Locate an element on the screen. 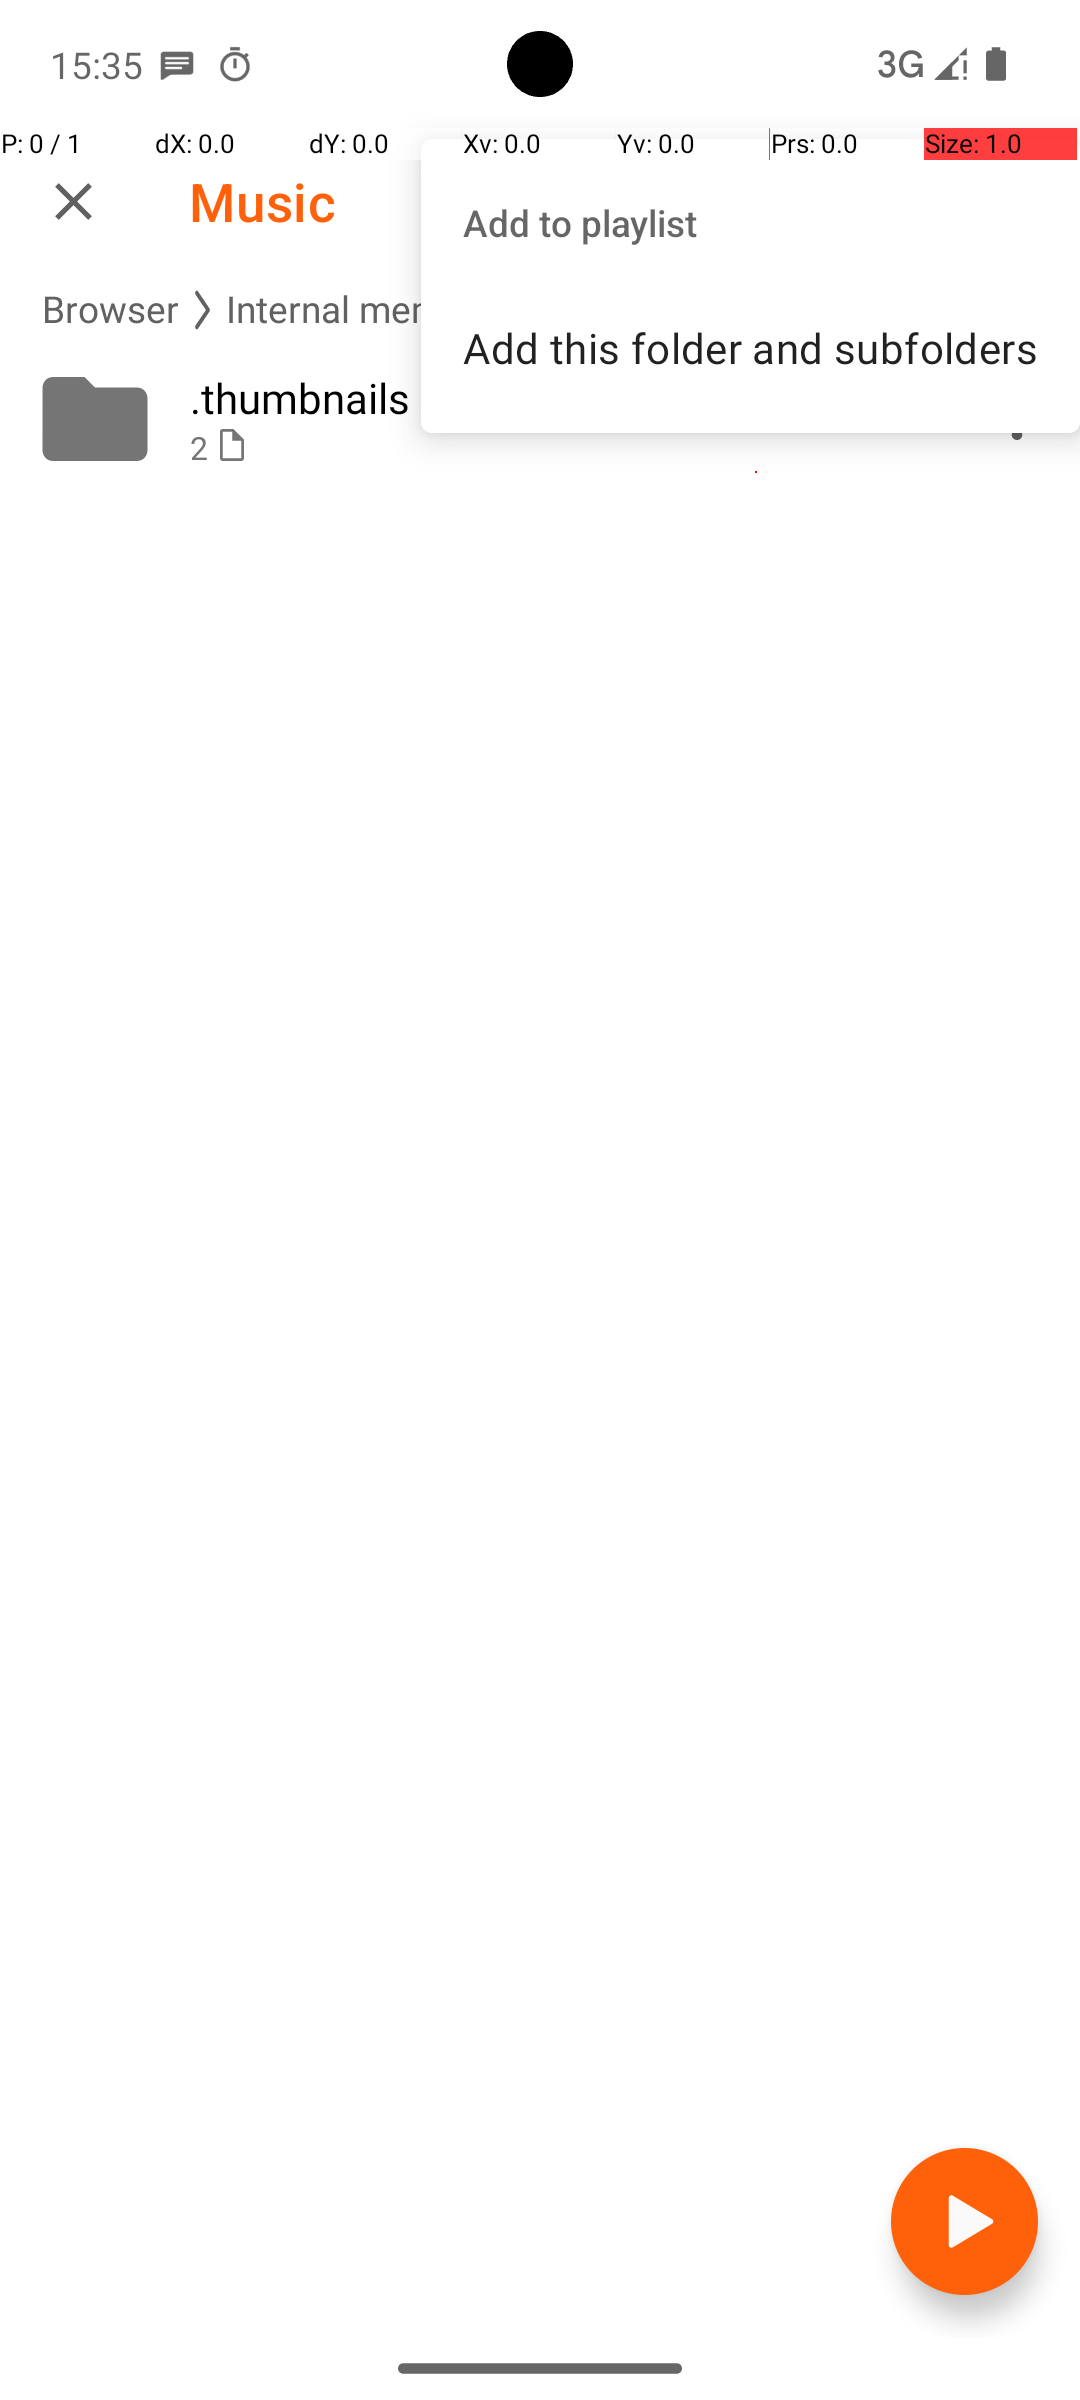  Add to playlist is located at coordinates (750, 222).